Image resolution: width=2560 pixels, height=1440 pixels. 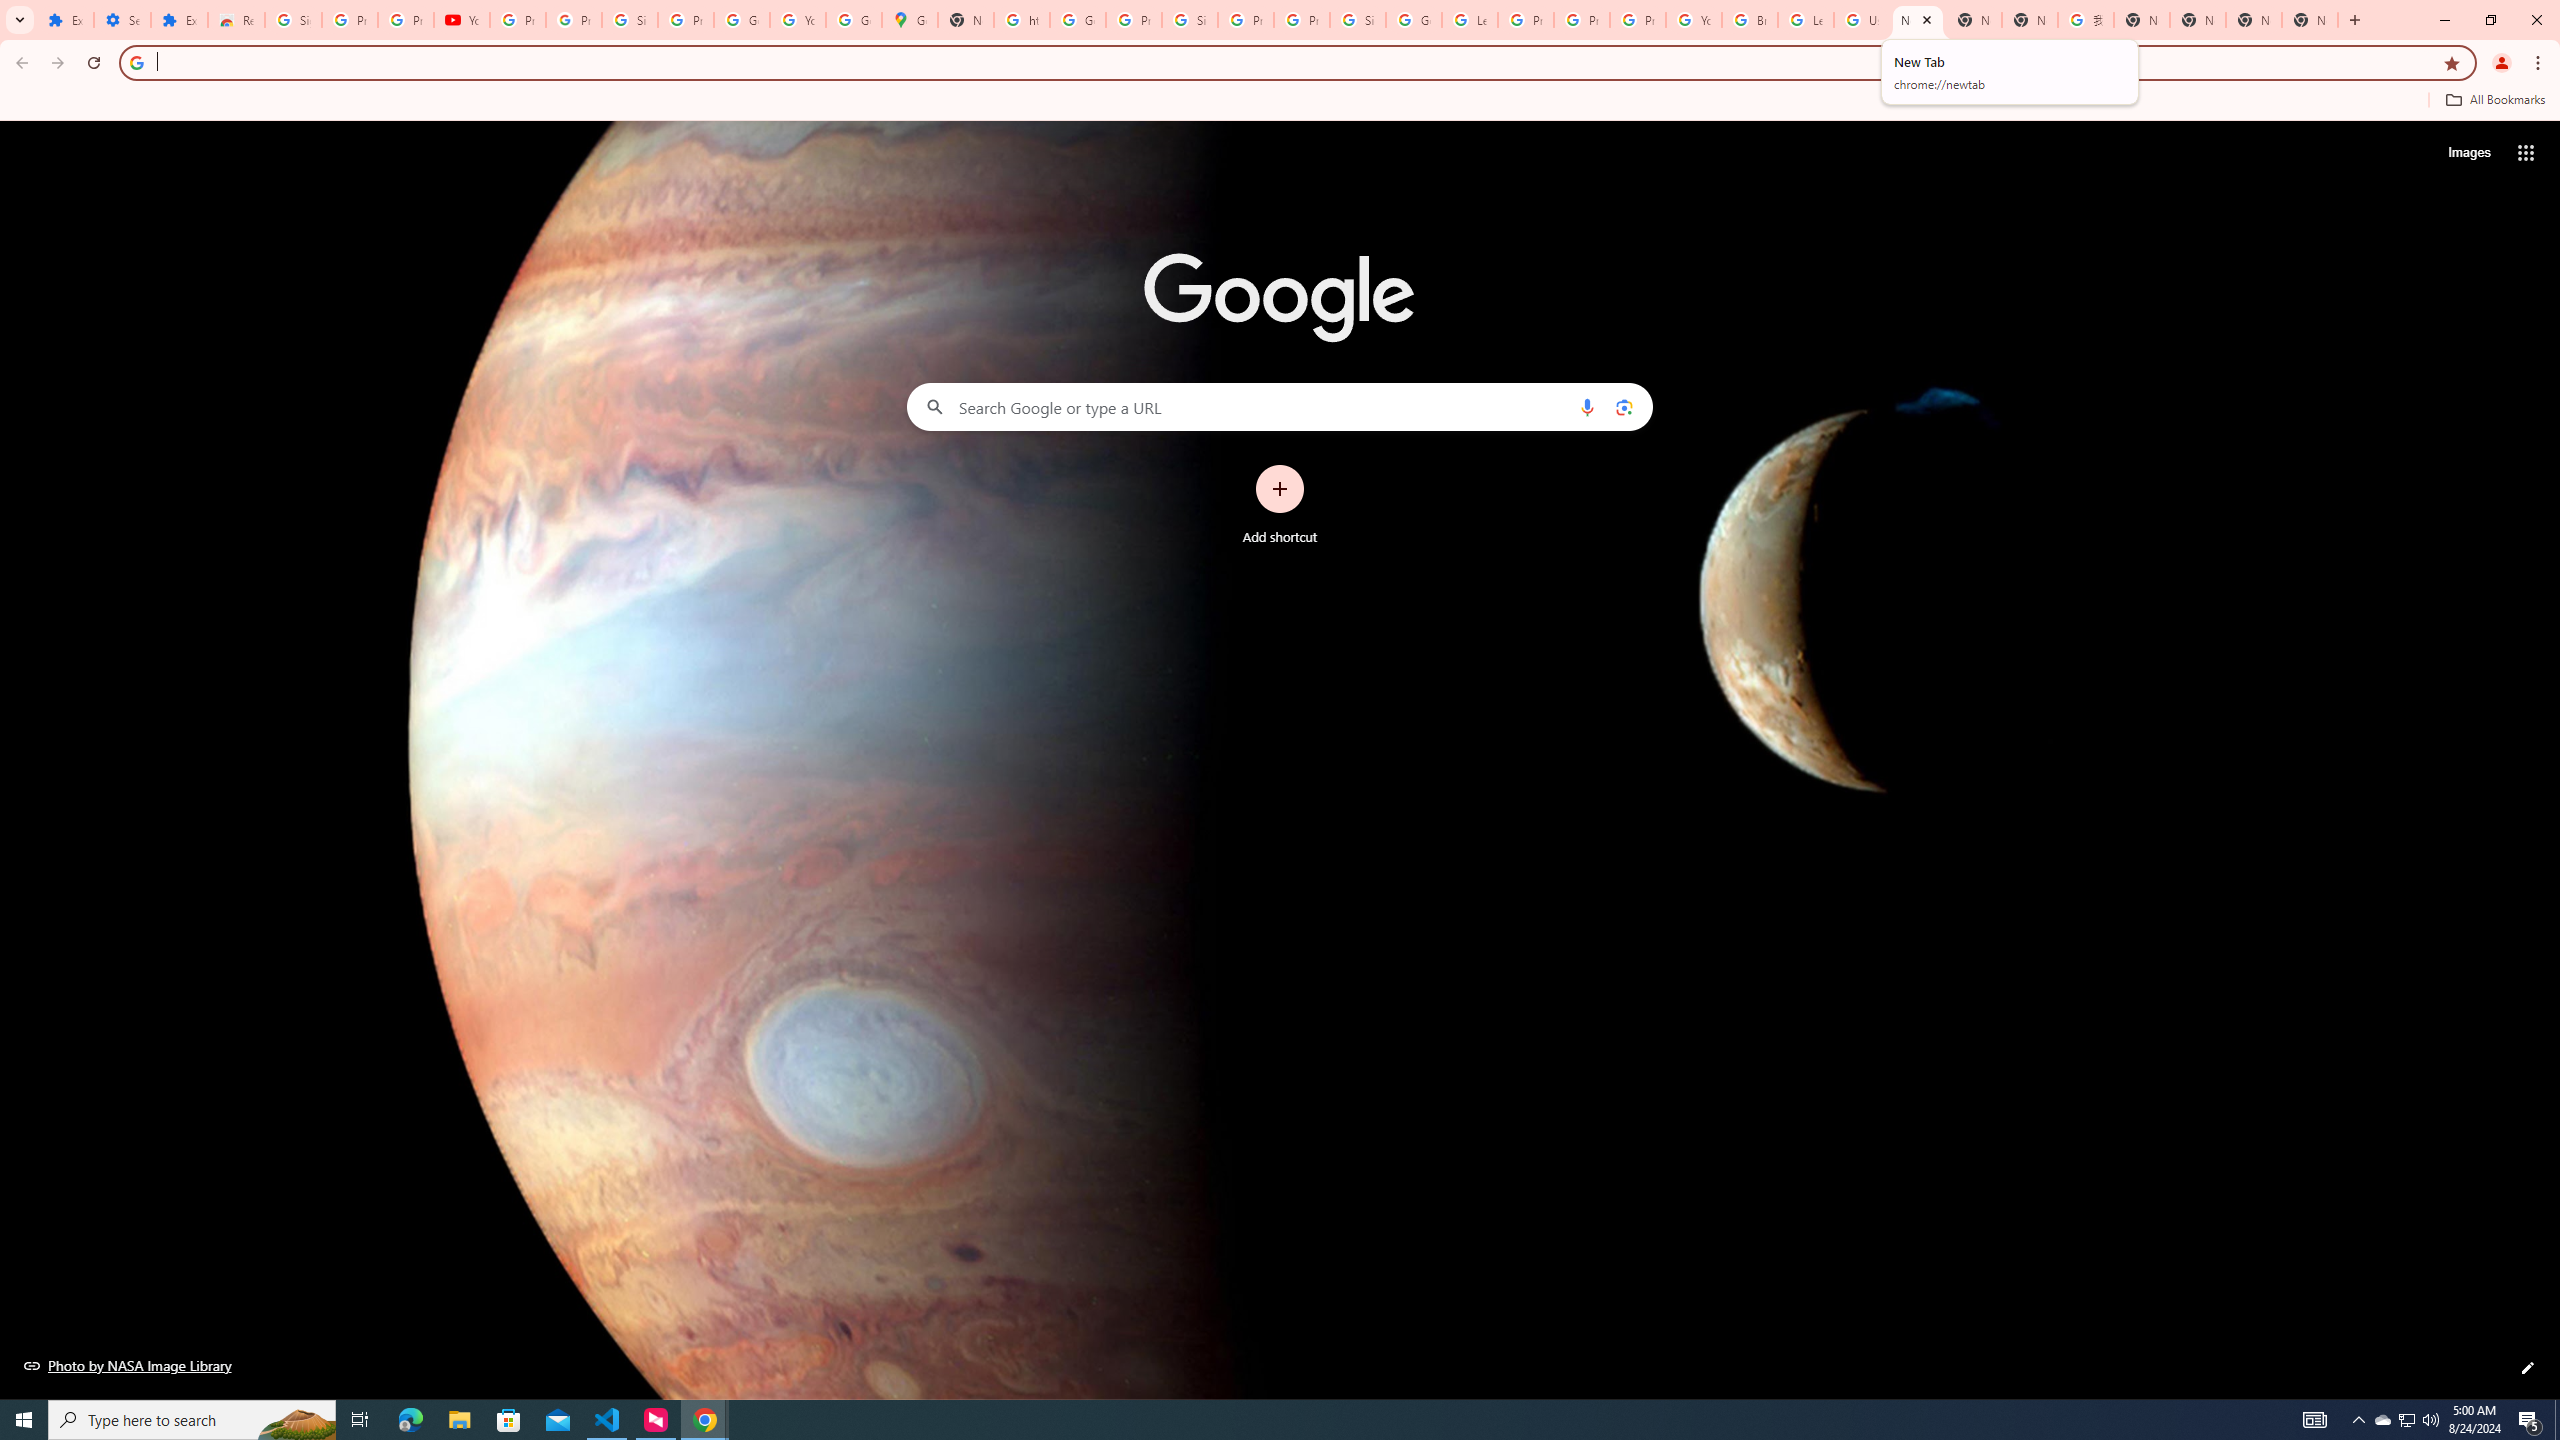 I want to click on Sign in - Google Accounts, so click(x=630, y=20).